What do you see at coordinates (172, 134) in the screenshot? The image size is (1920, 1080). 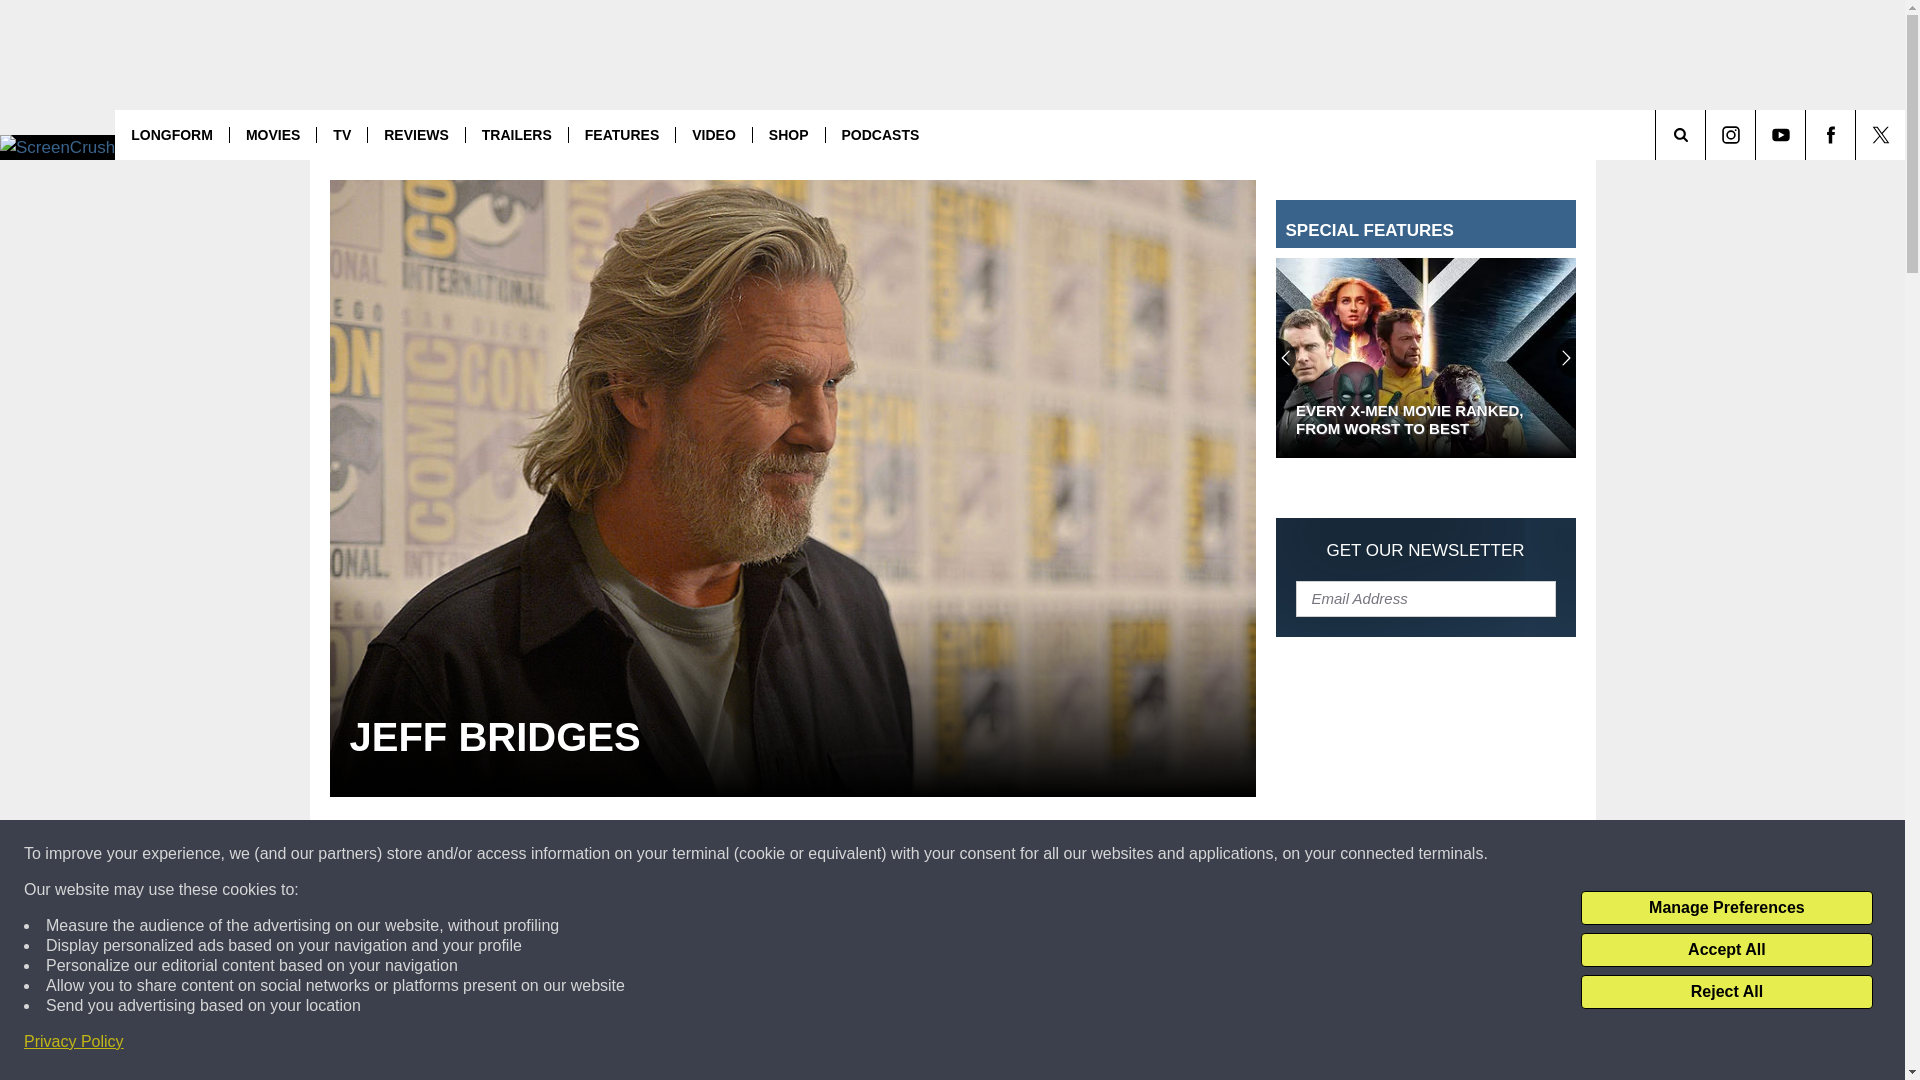 I see `LONGFORM` at bounding box center [172, 134].